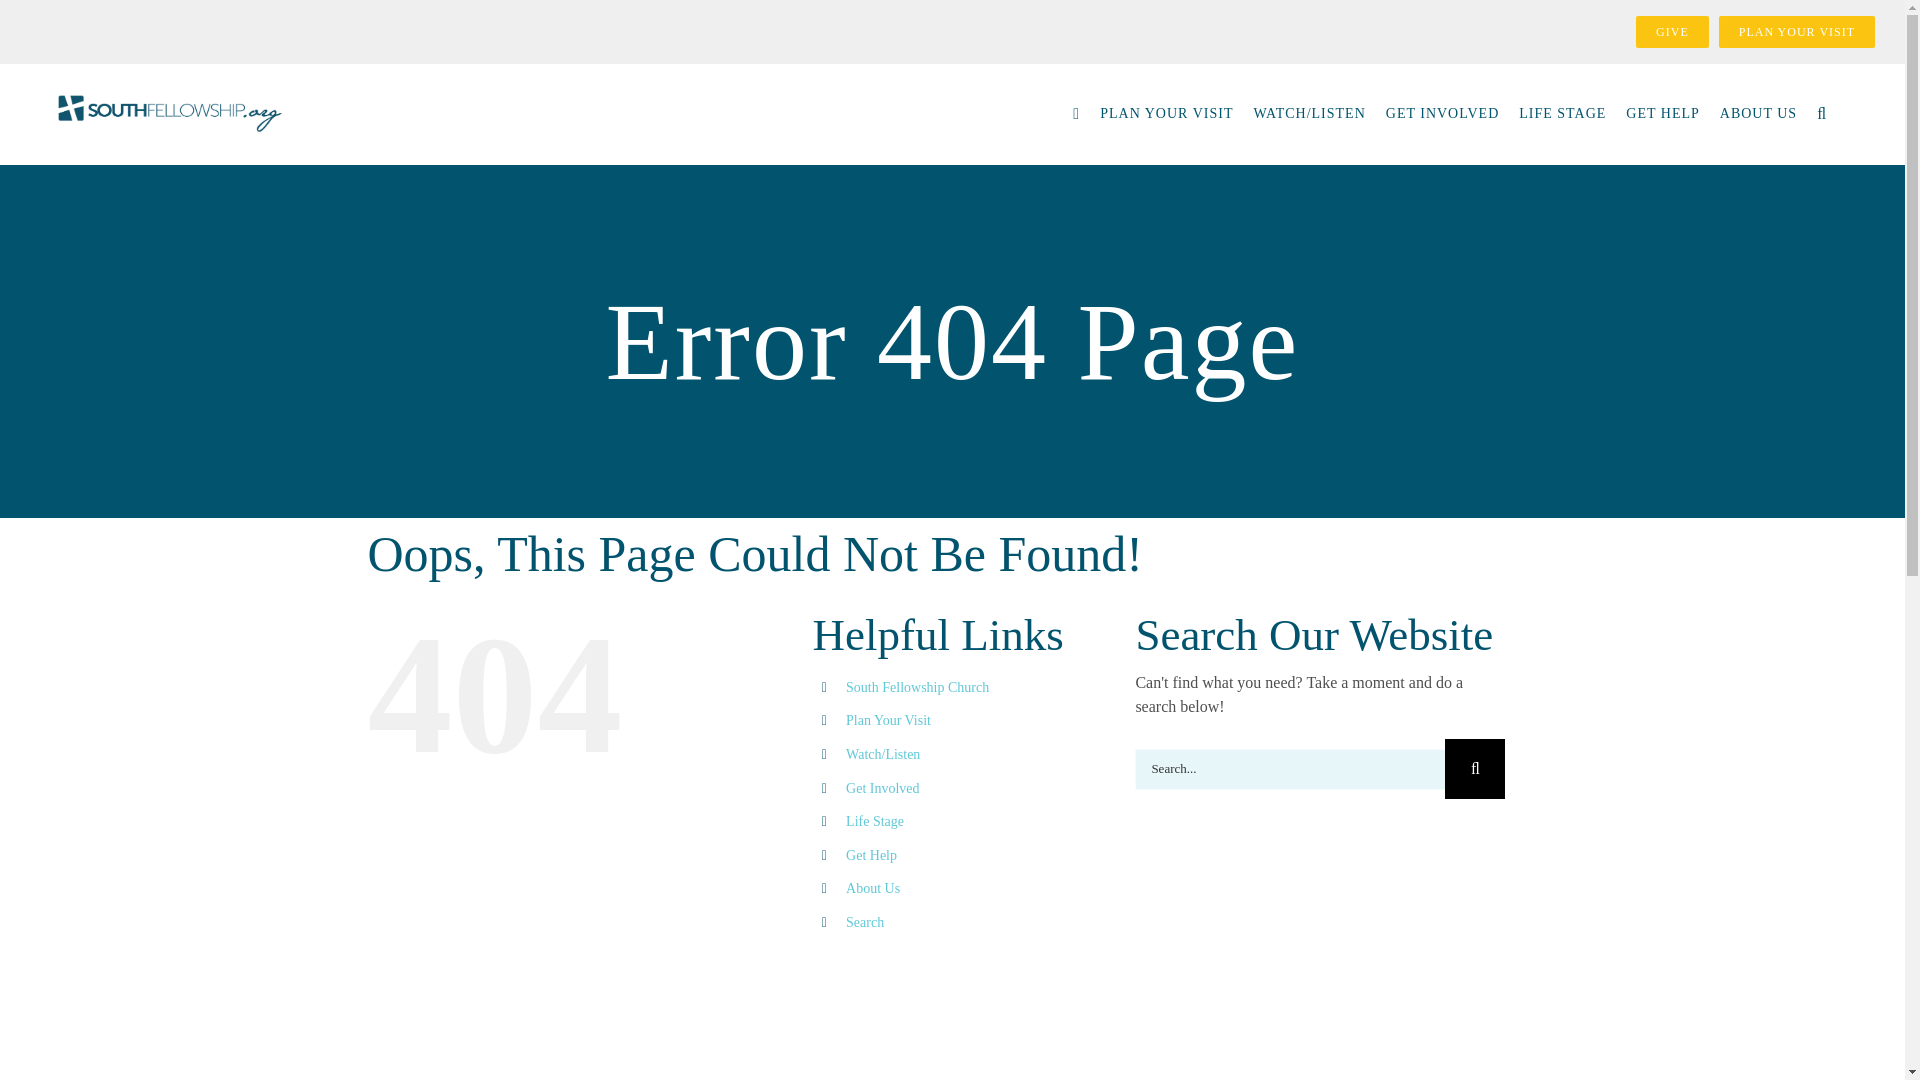 The image size is (1920, 1080). Describe the element at coordinates (1672, 32) in the screenshot. I see `GIVE` at that location.